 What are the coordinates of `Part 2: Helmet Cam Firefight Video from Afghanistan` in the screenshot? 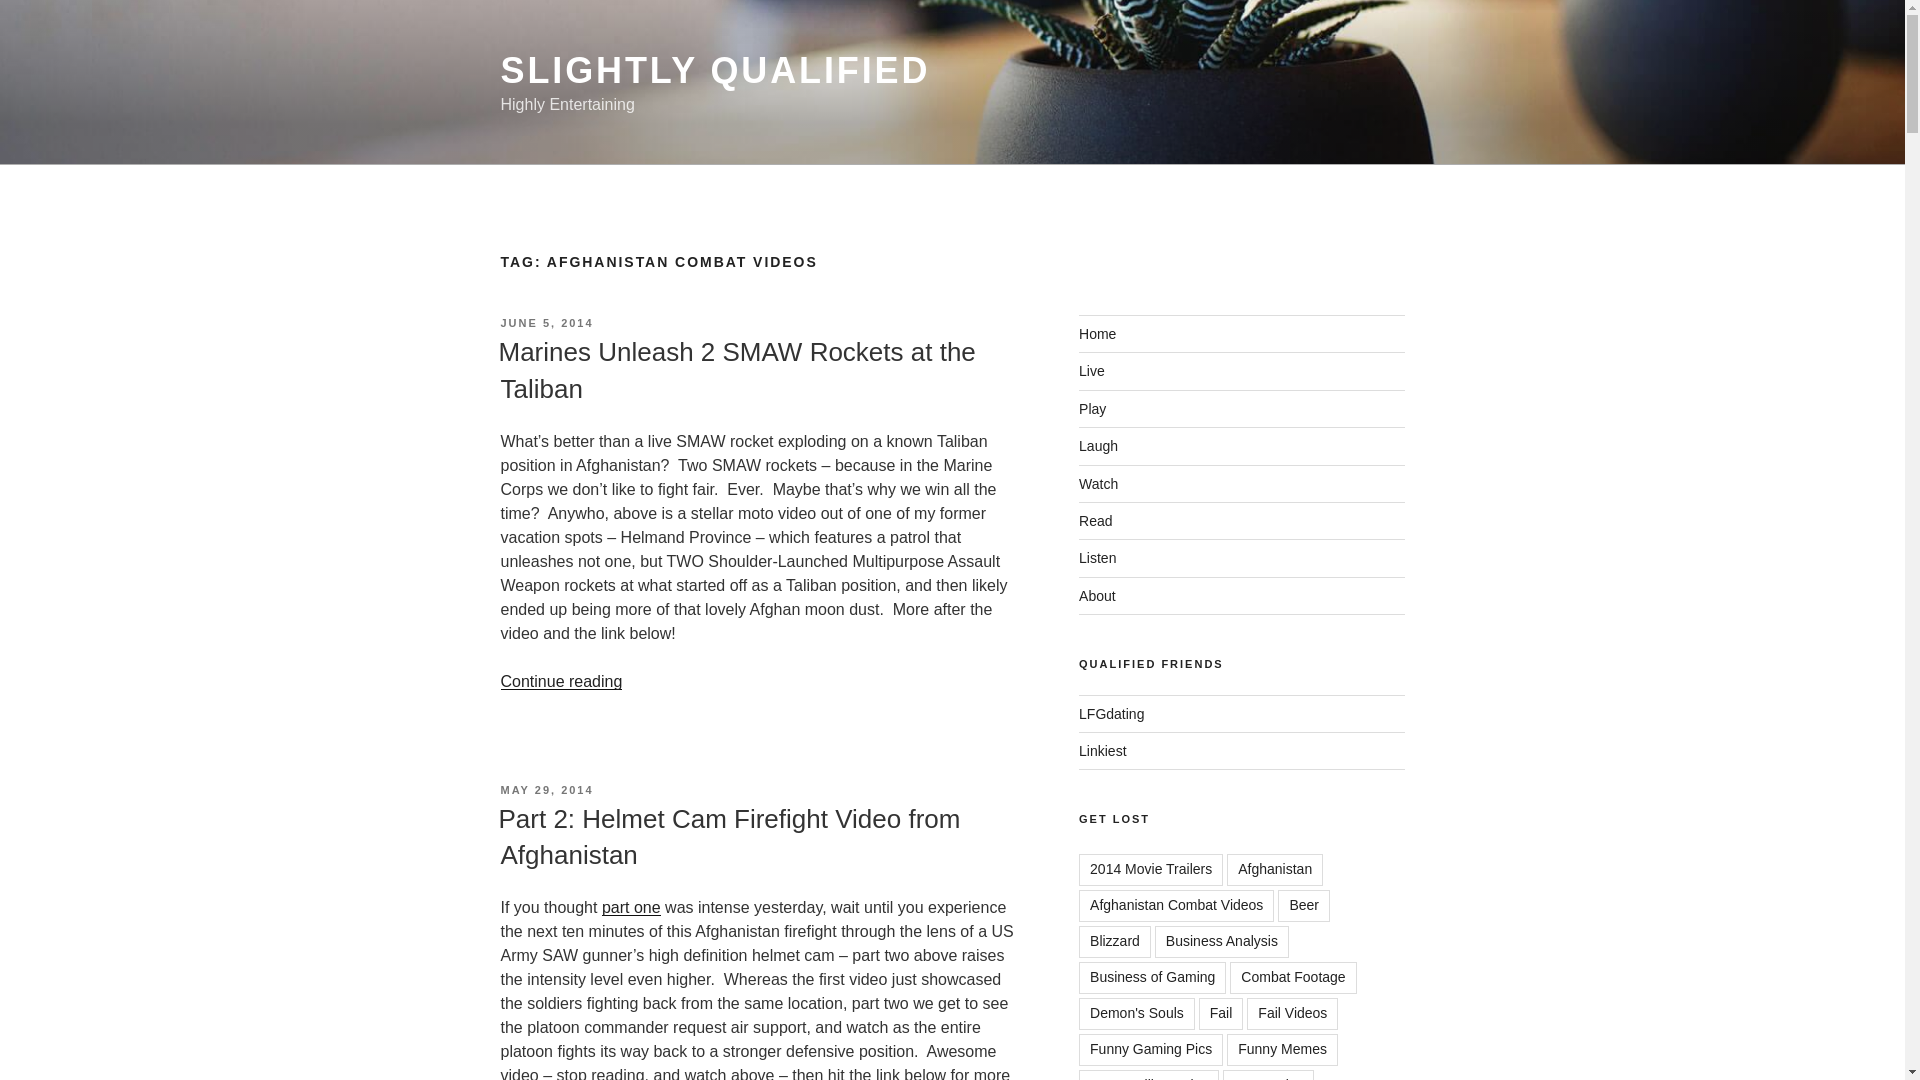 It's located at (728, 836).